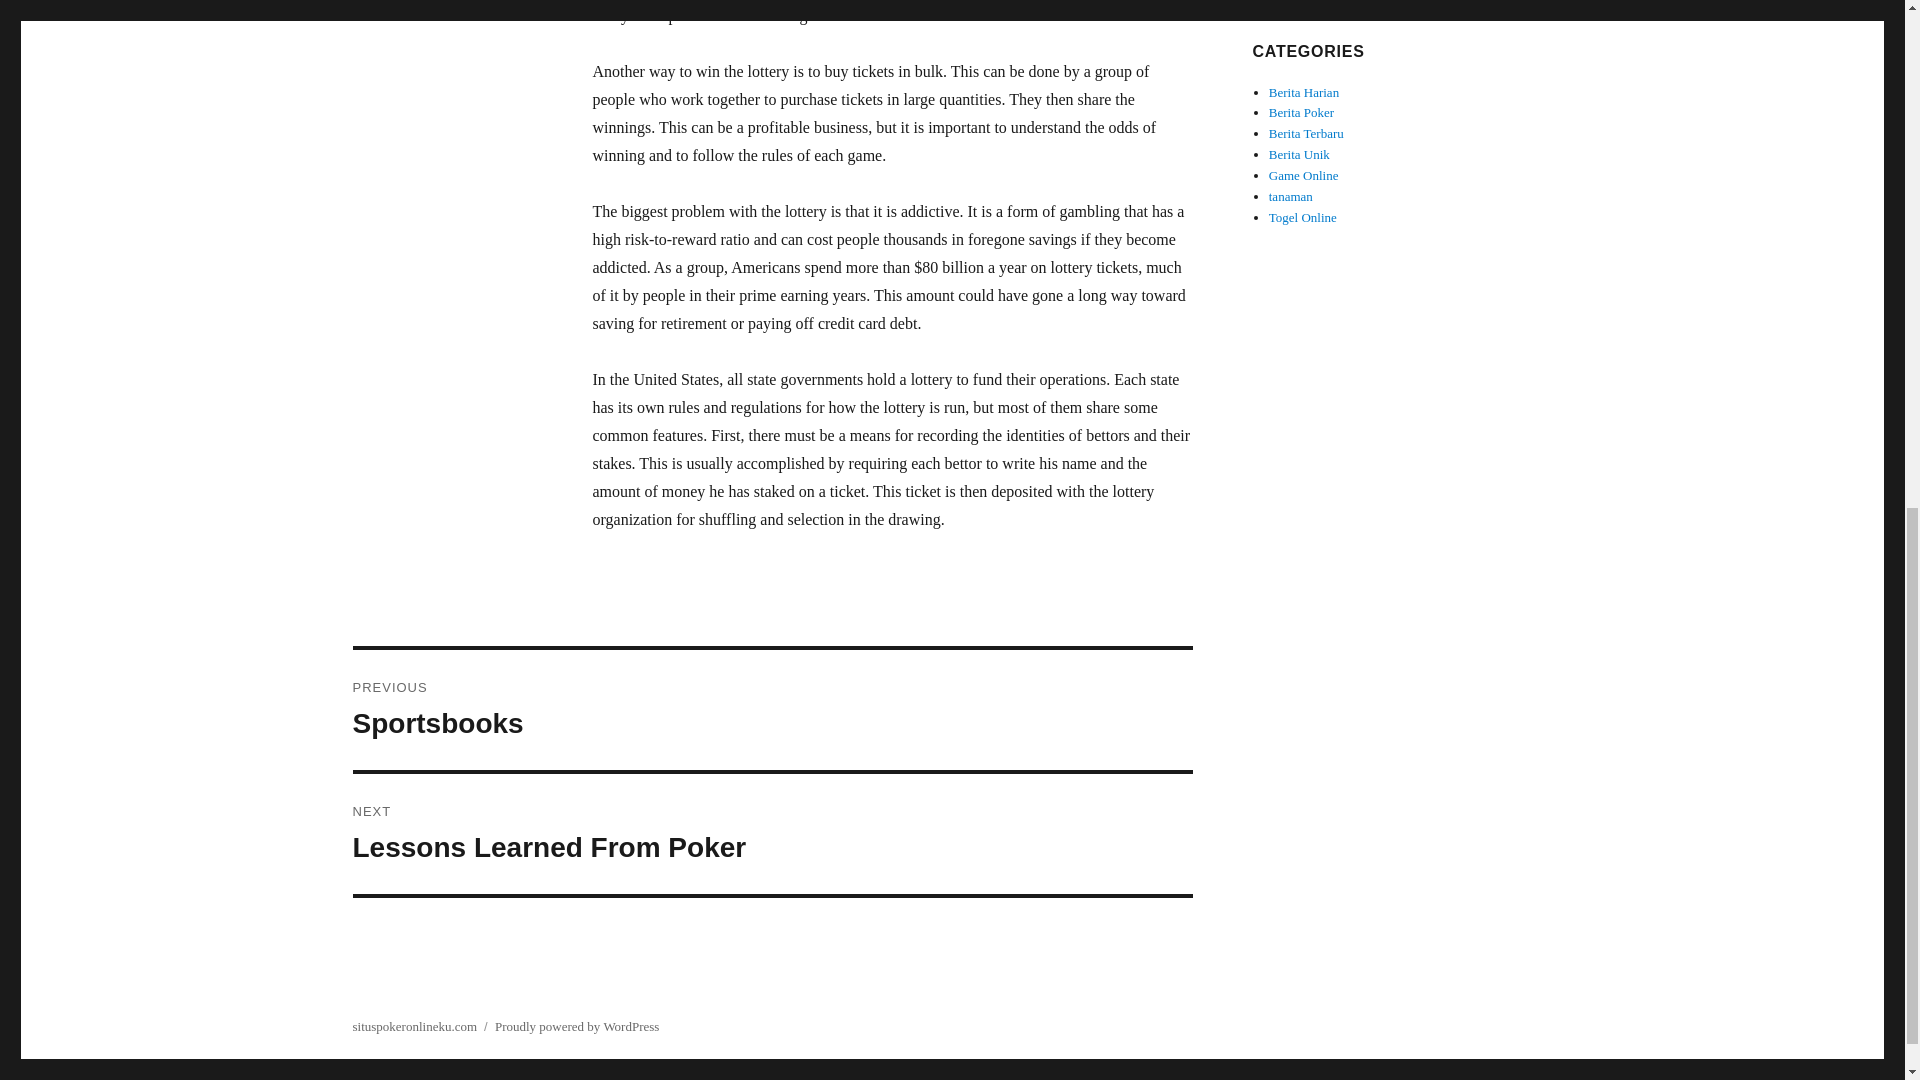 Image resolution: width=1920 pixels, height=1080 pixels. I want to click on Berita Harian, so click(414, 1026).